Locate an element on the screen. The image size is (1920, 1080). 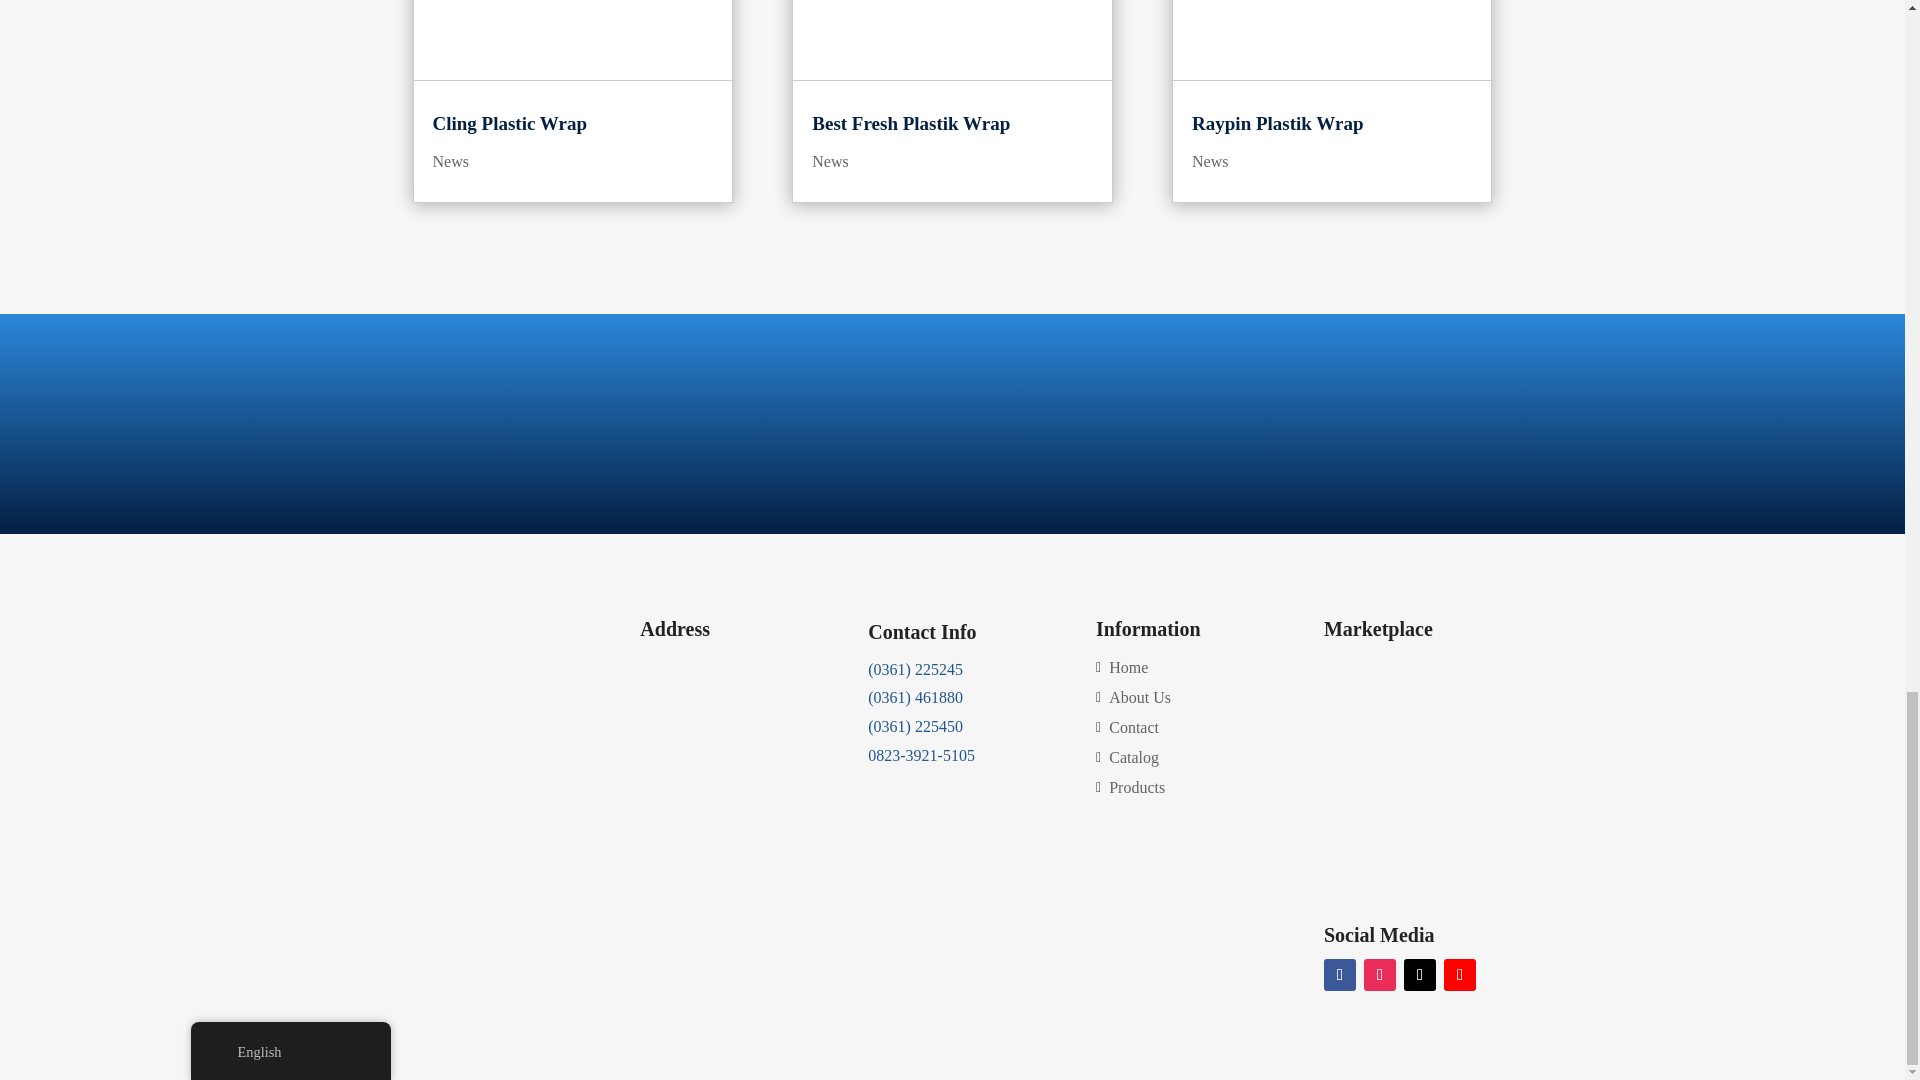
About Us is located at coordinates (1136, 702).